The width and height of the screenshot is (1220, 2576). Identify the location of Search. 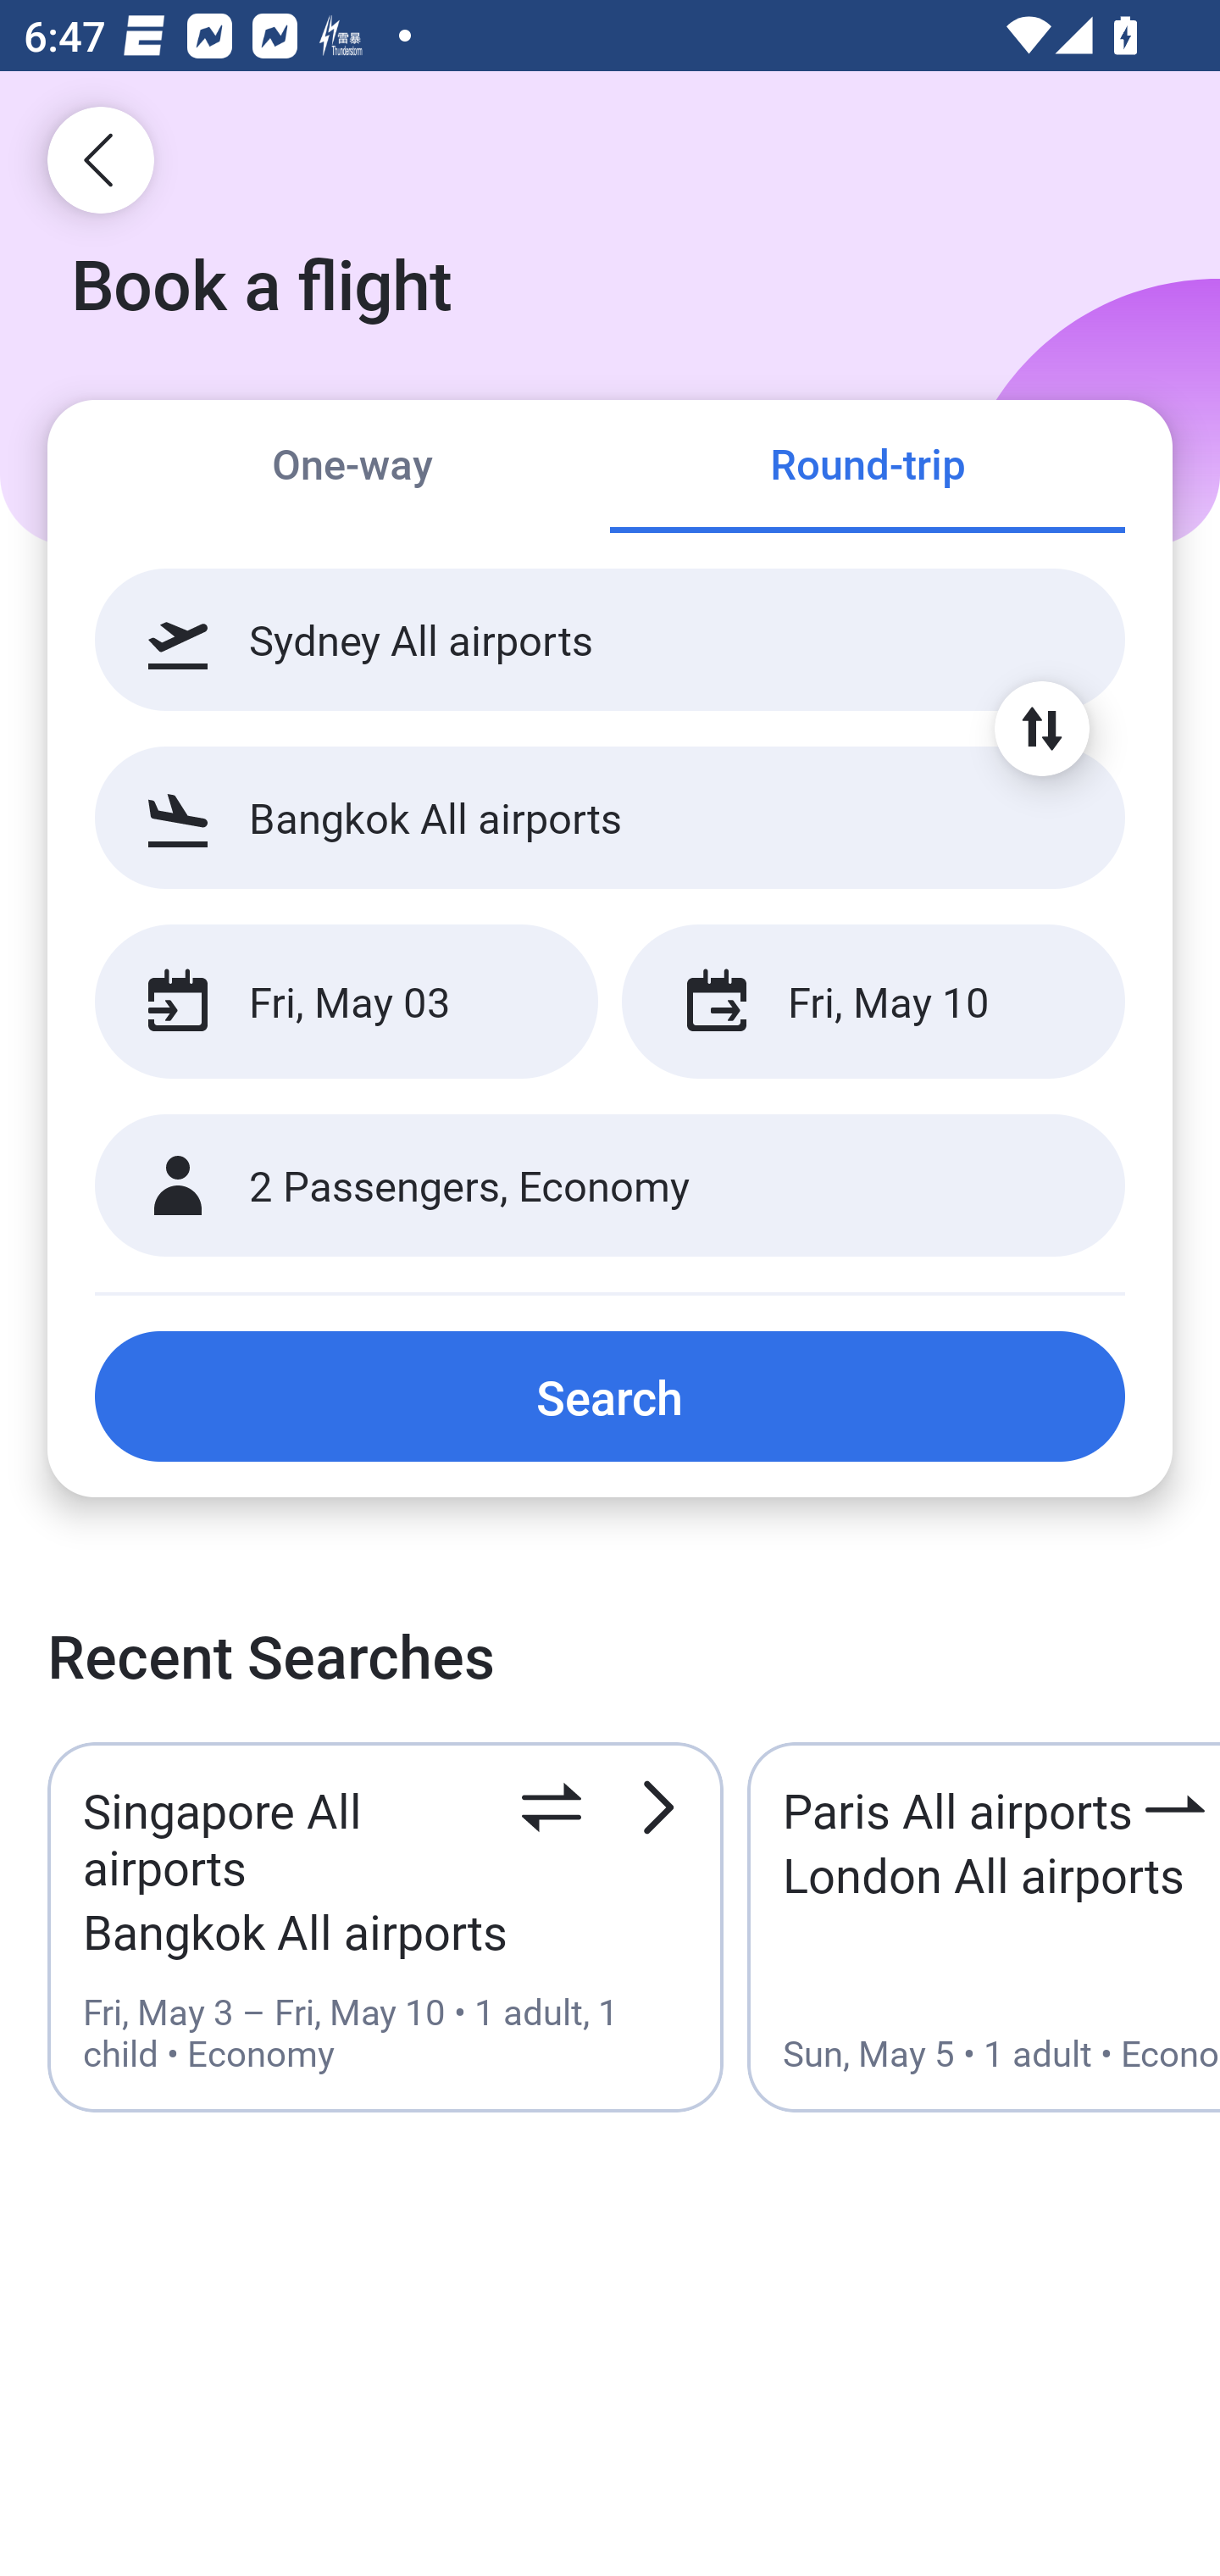
(610, 1396).